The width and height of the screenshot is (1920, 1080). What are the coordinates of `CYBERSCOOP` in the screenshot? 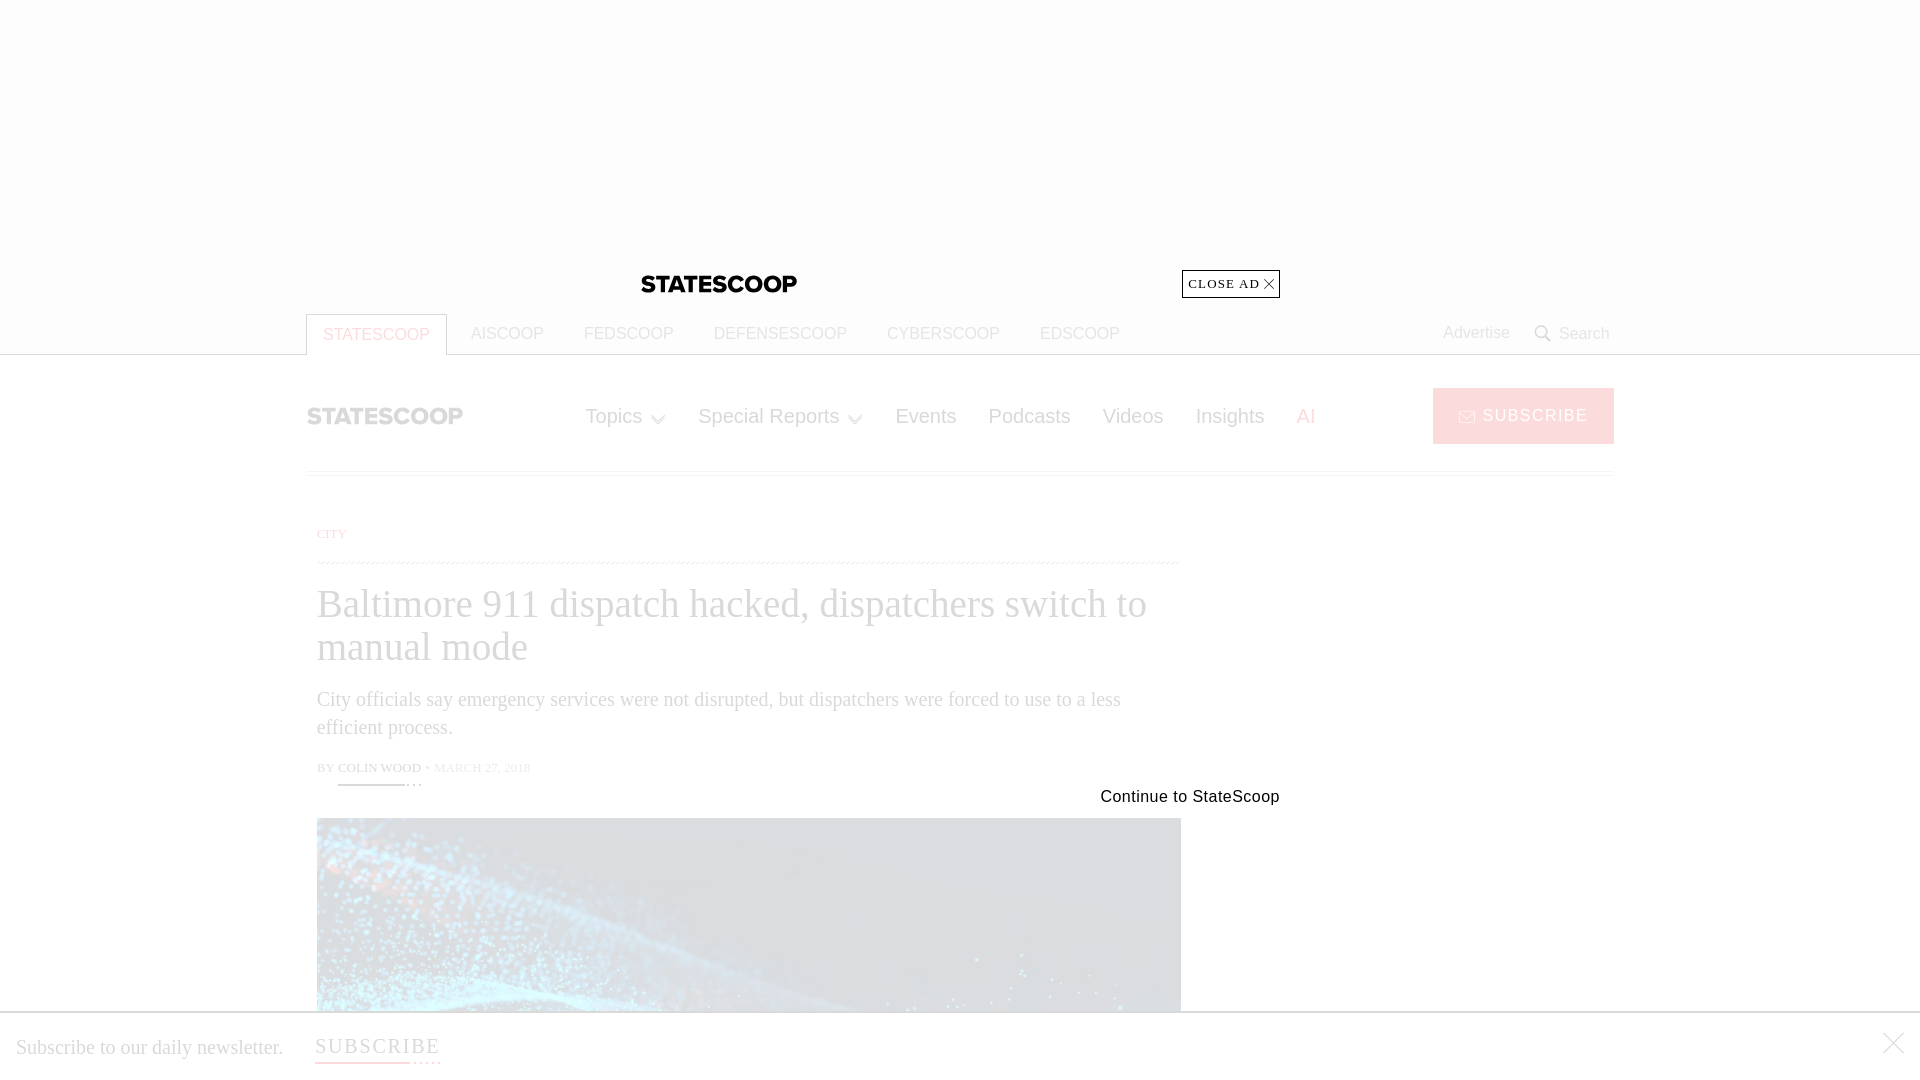 It's located at (943, 334).